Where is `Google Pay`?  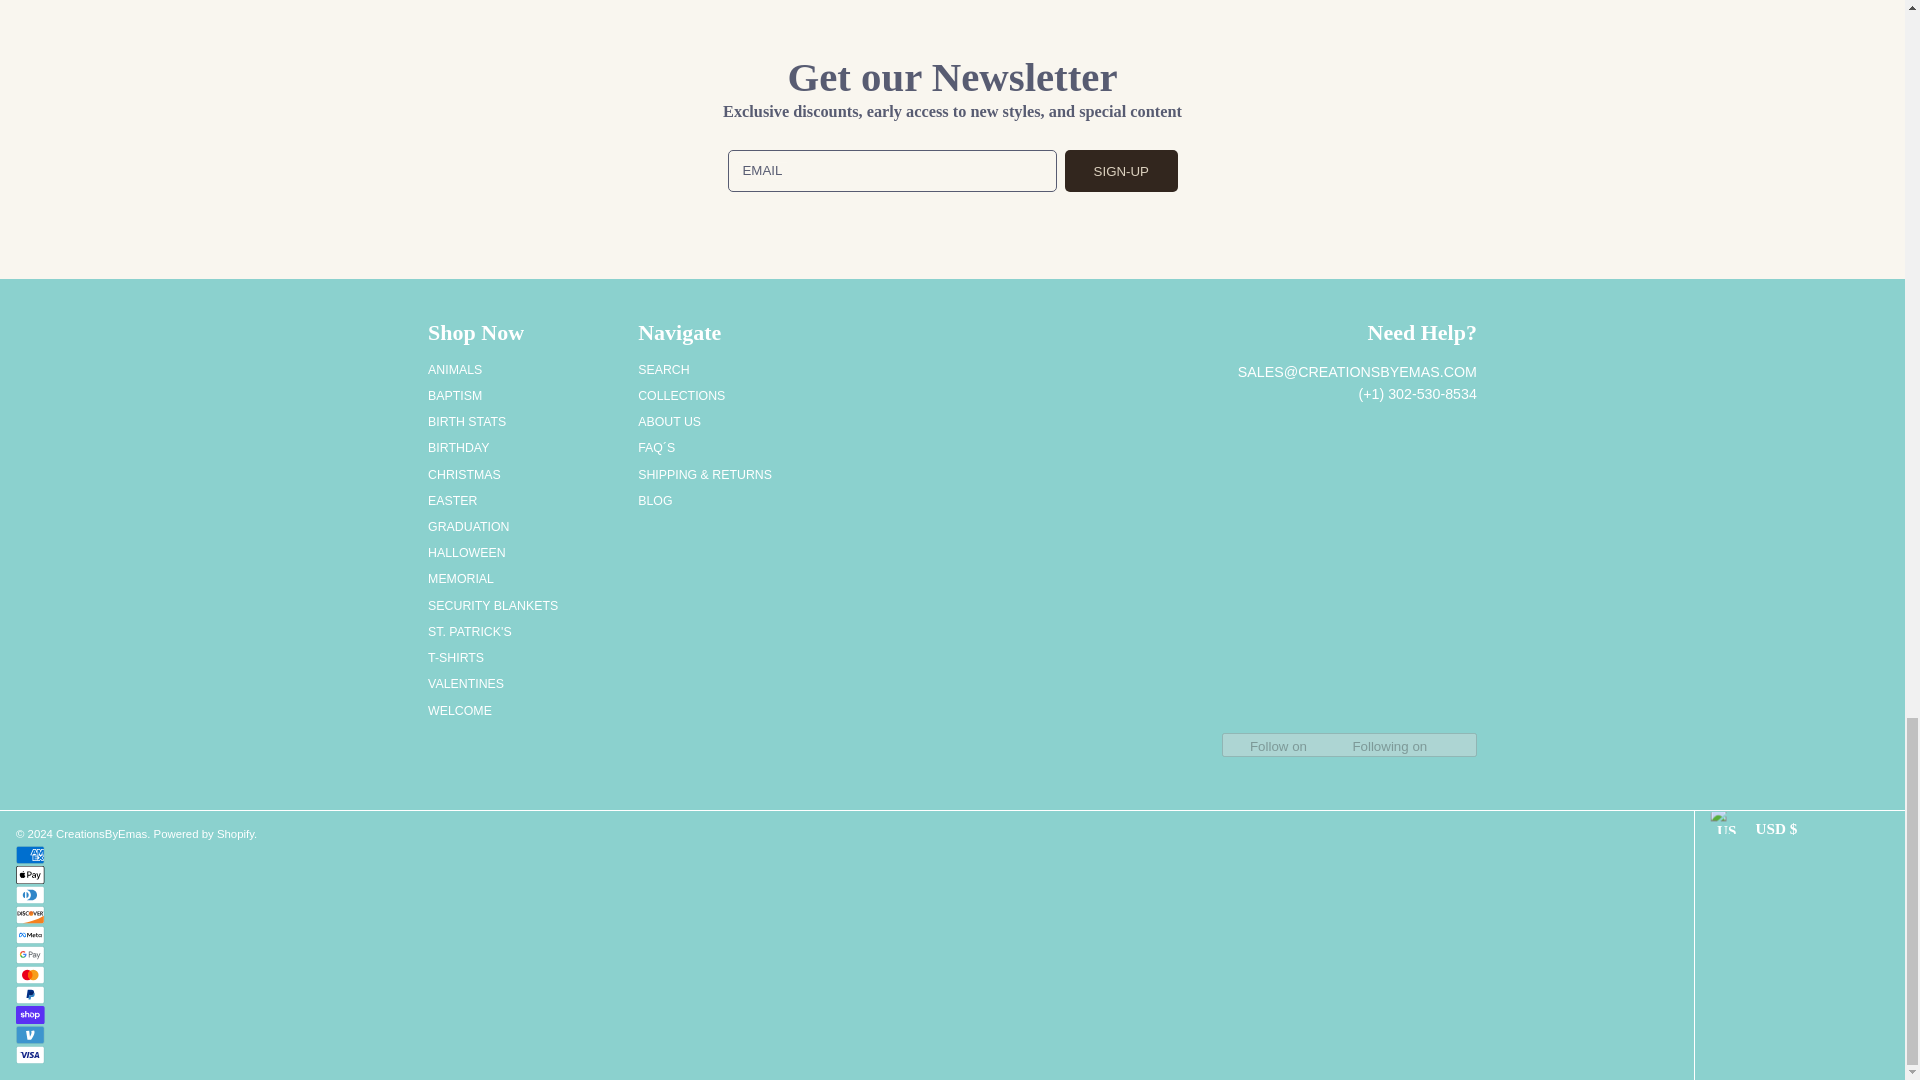 Google Pay is located at coordinates (30, 955).